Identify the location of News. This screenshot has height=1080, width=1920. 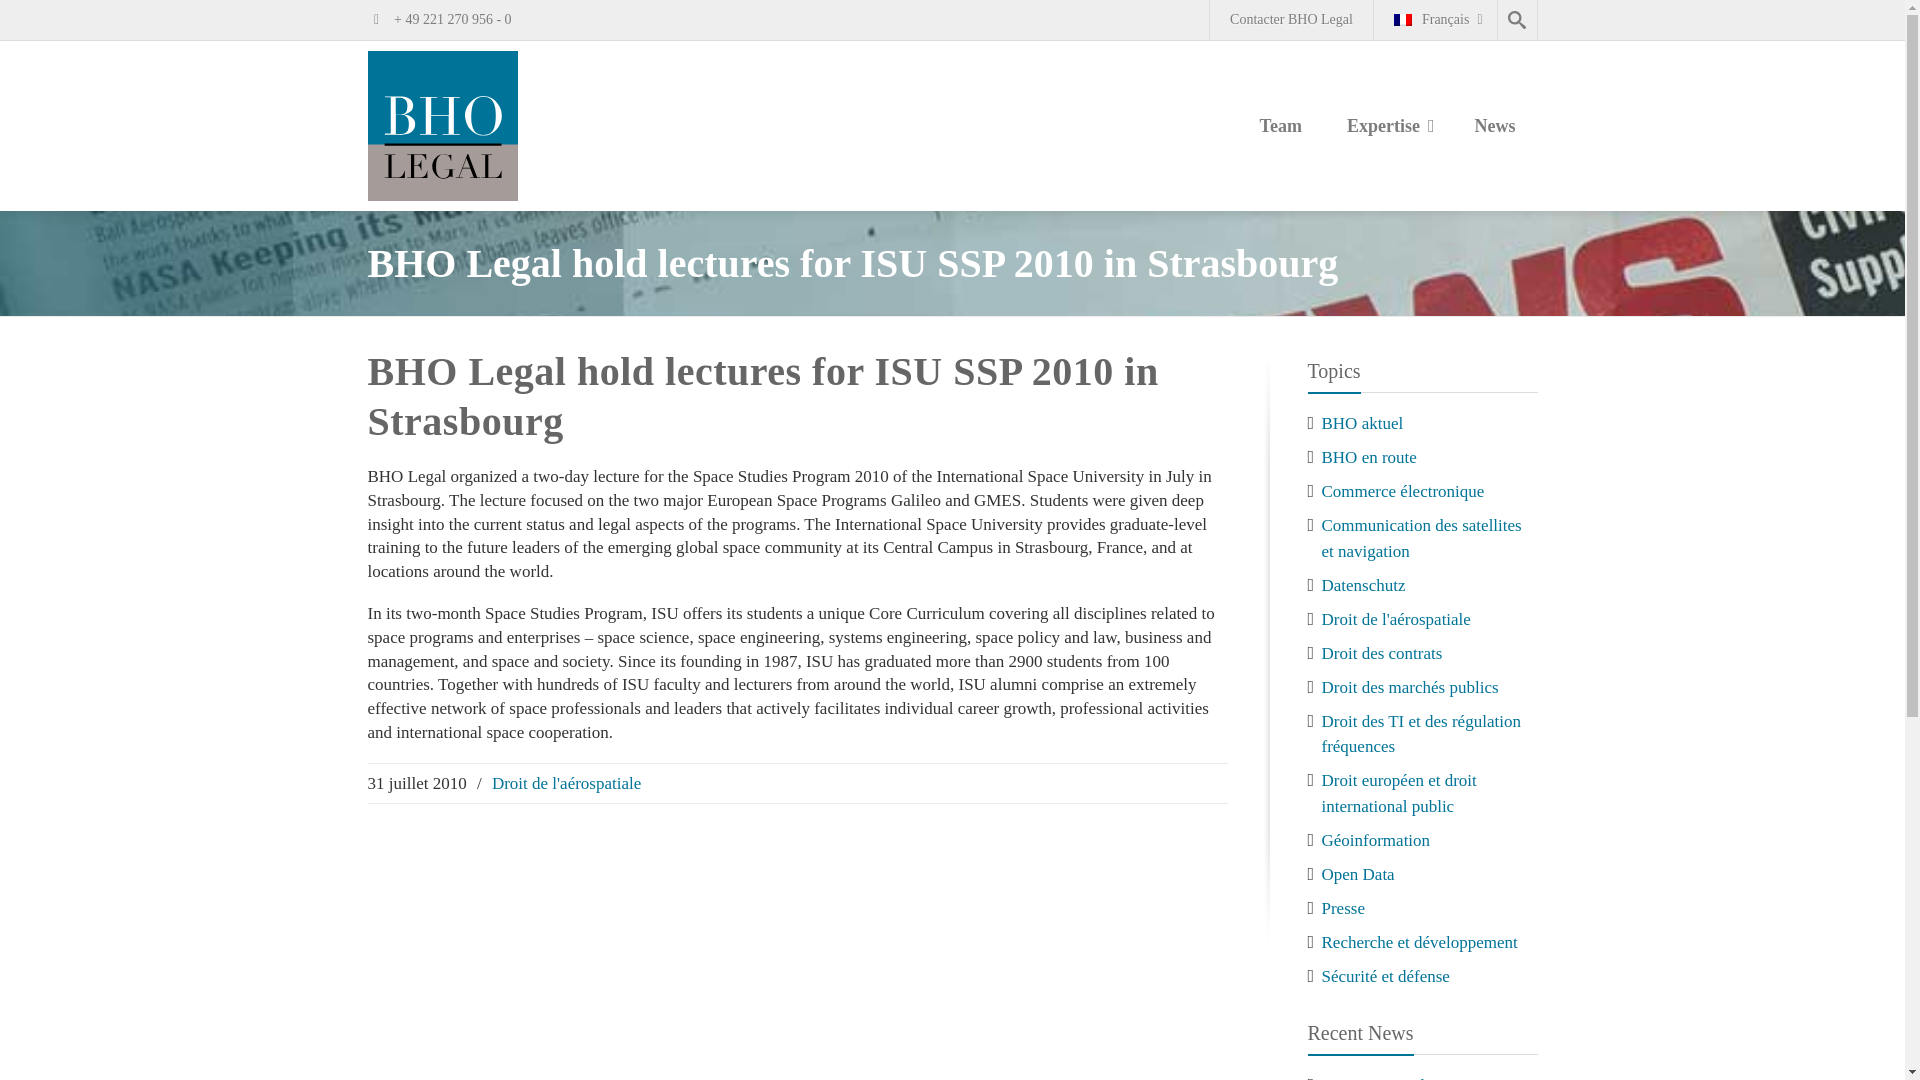
(1494, 128).